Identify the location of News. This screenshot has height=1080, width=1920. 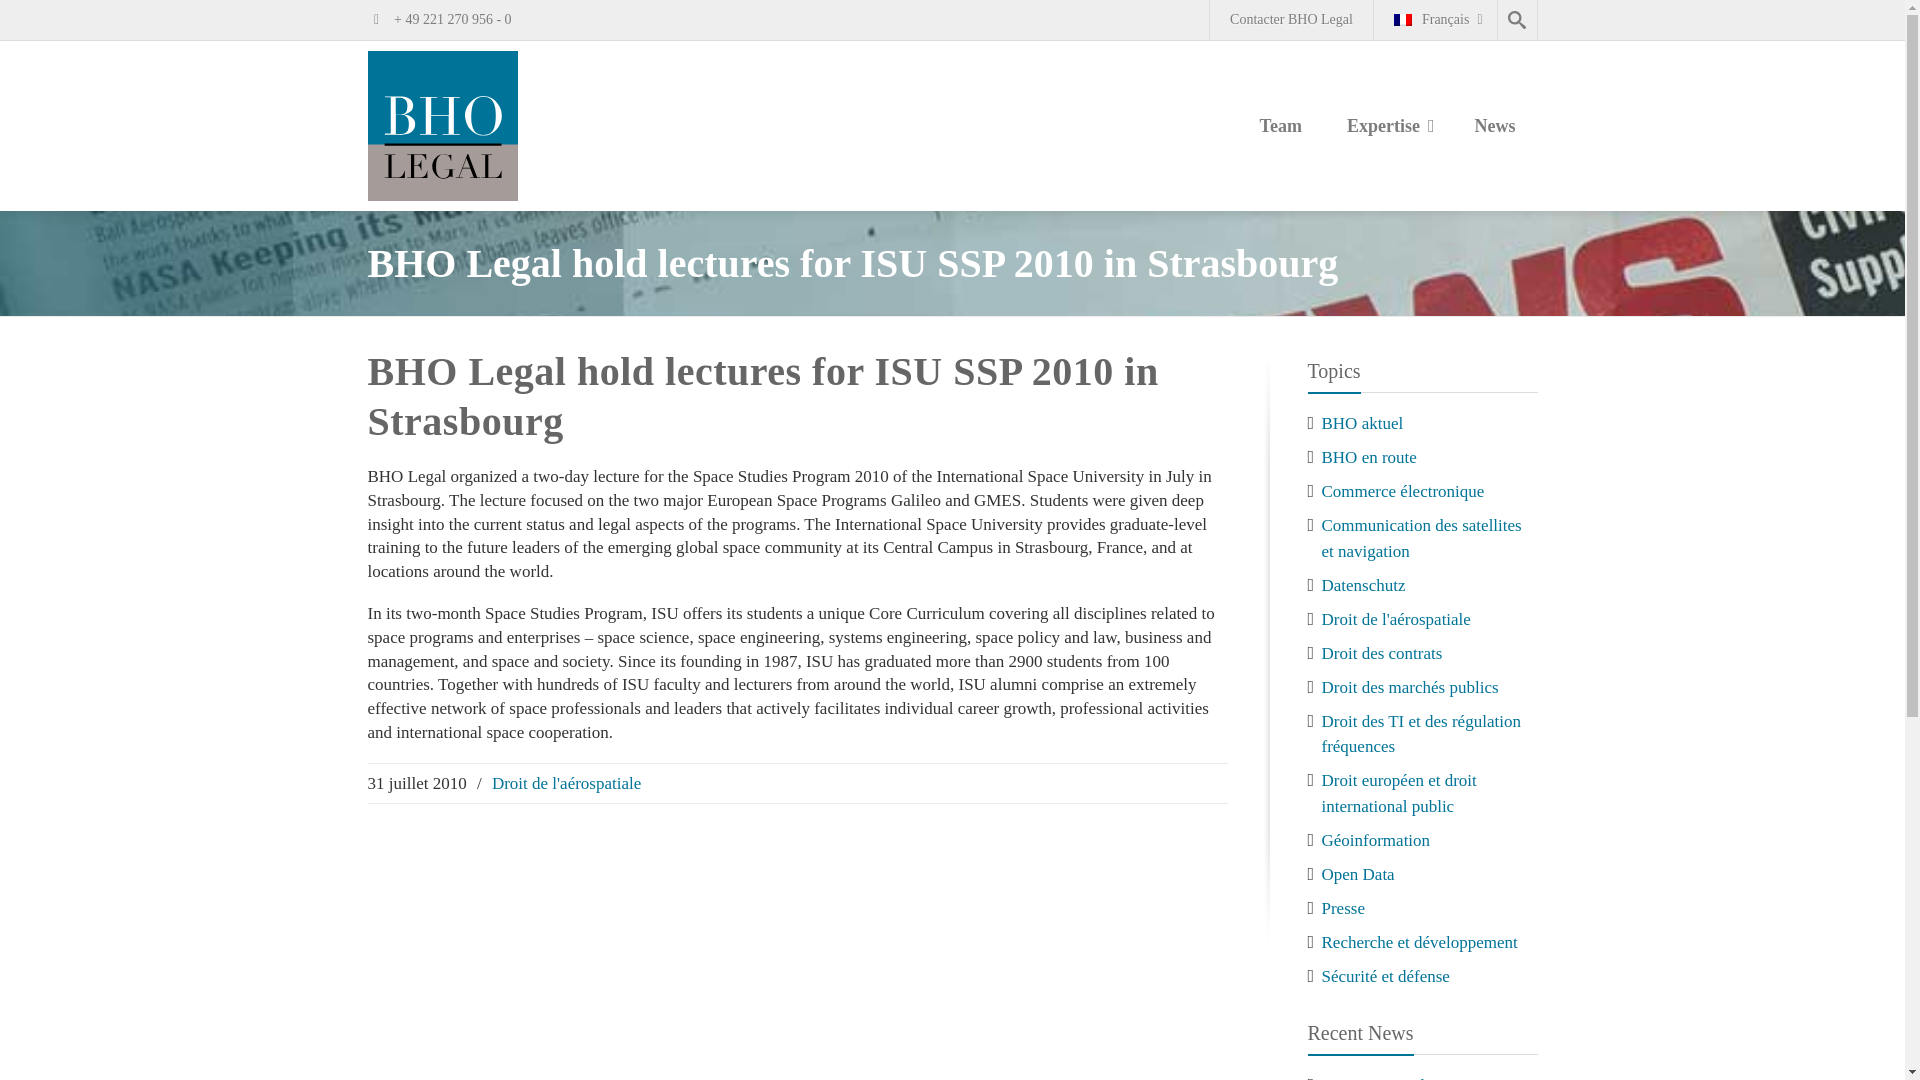
(1494, 128).